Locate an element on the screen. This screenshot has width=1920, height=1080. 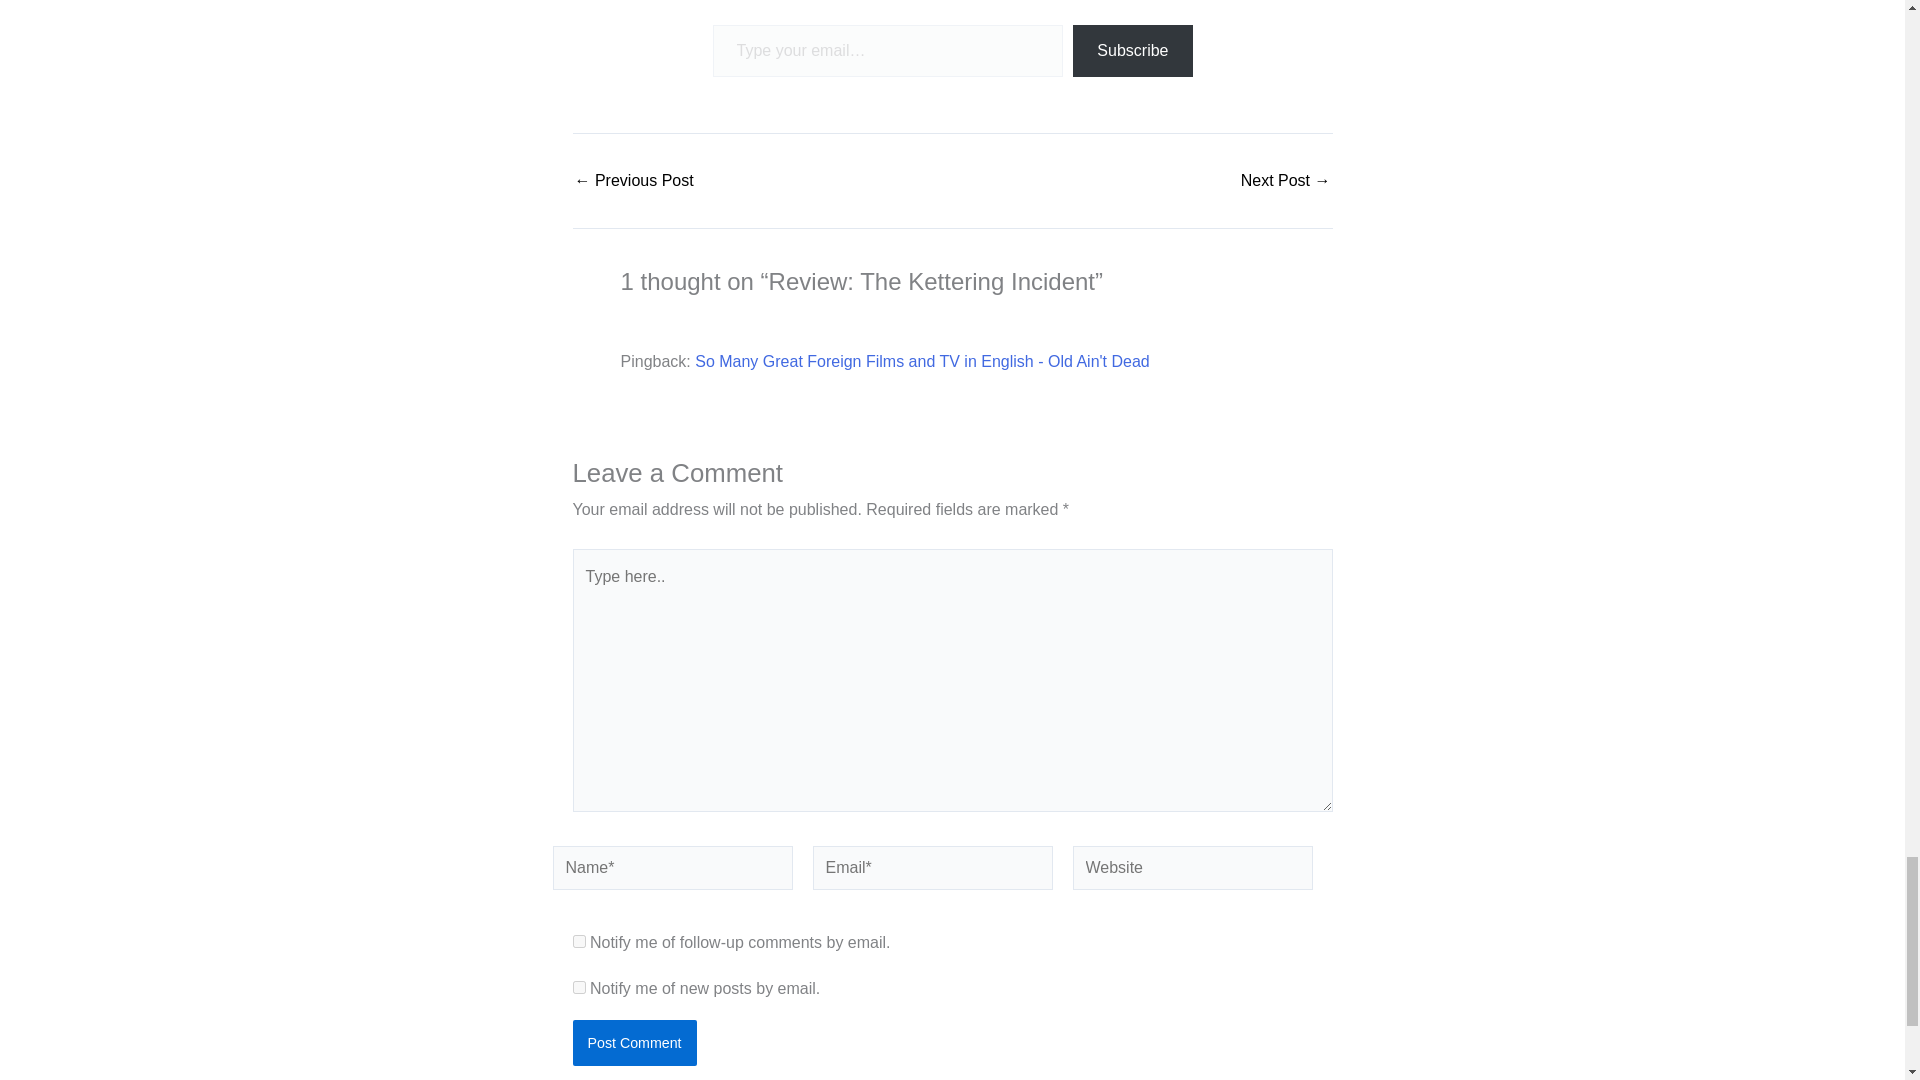
subscribe is located at coordinates (578, 986).